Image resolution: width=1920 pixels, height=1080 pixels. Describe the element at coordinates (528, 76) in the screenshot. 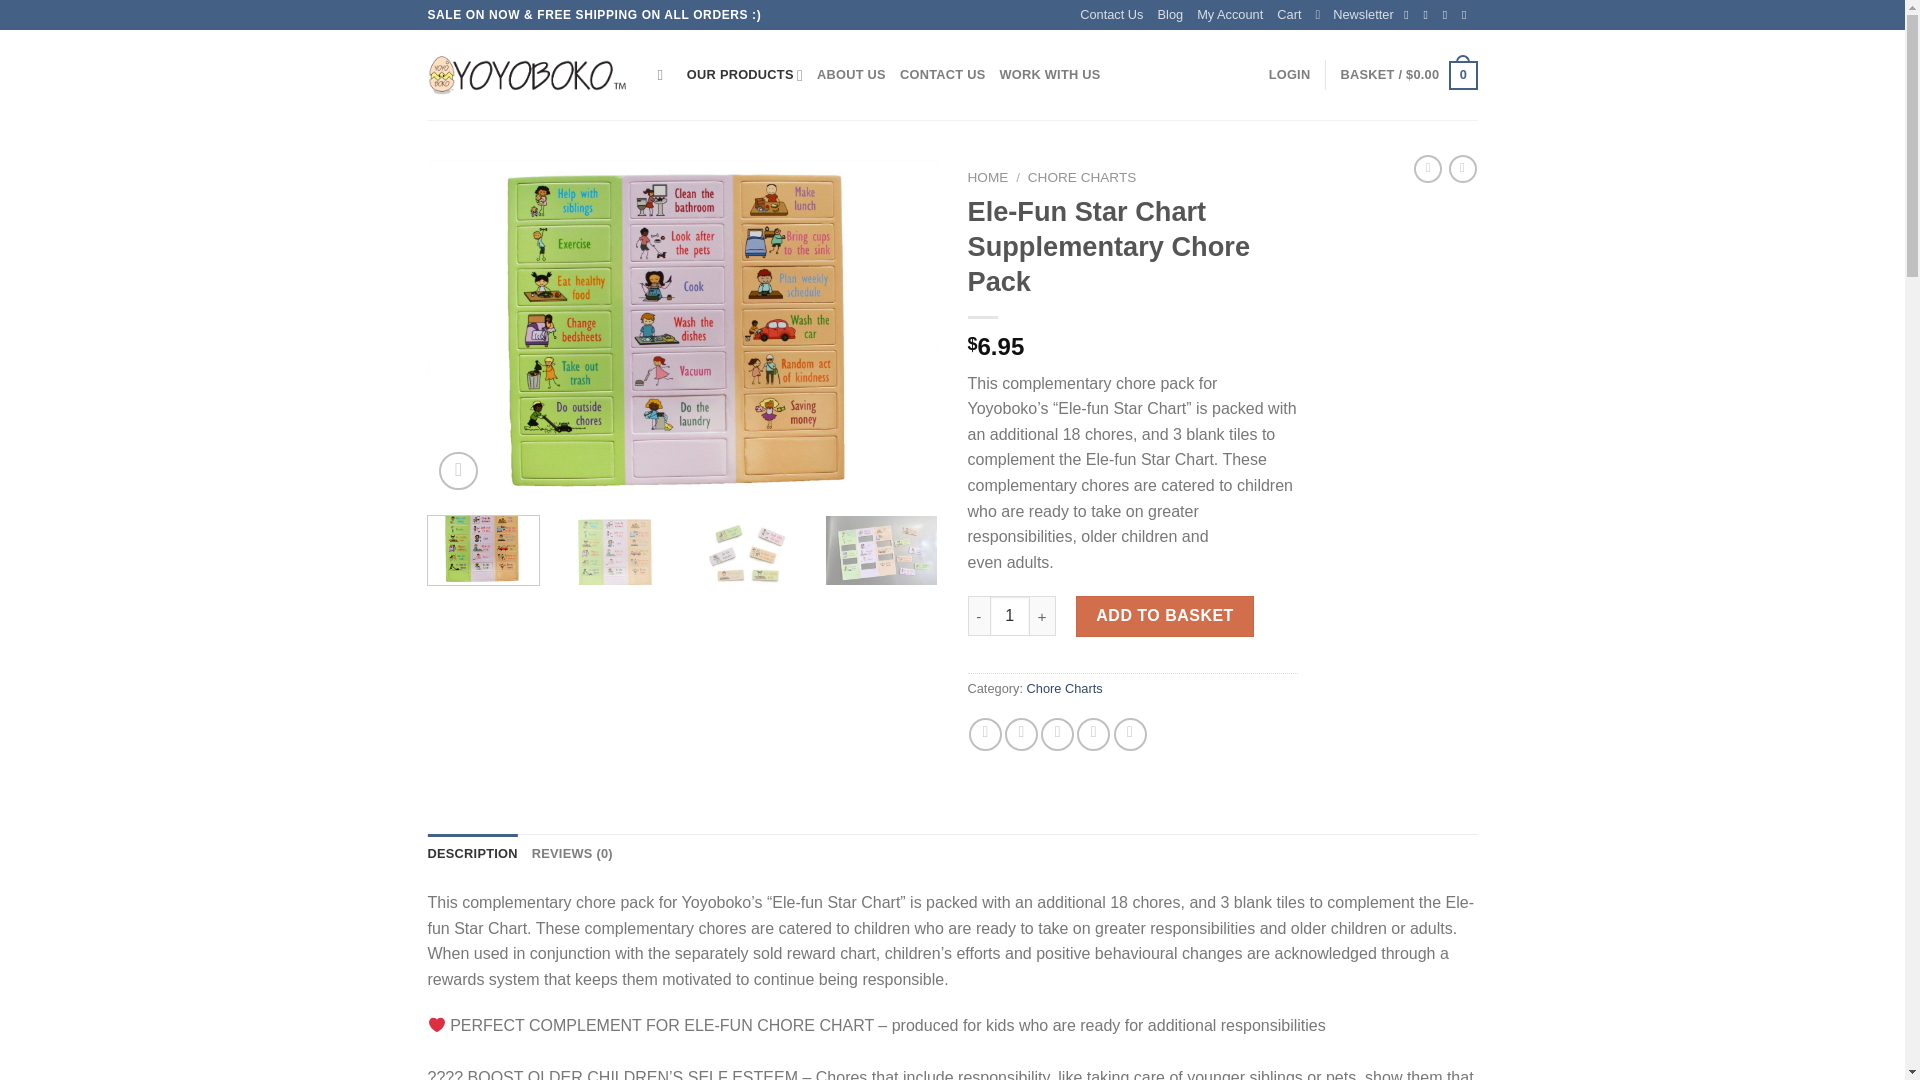

I see `Yoyoboko - Playthings with a Purpose` at that location.